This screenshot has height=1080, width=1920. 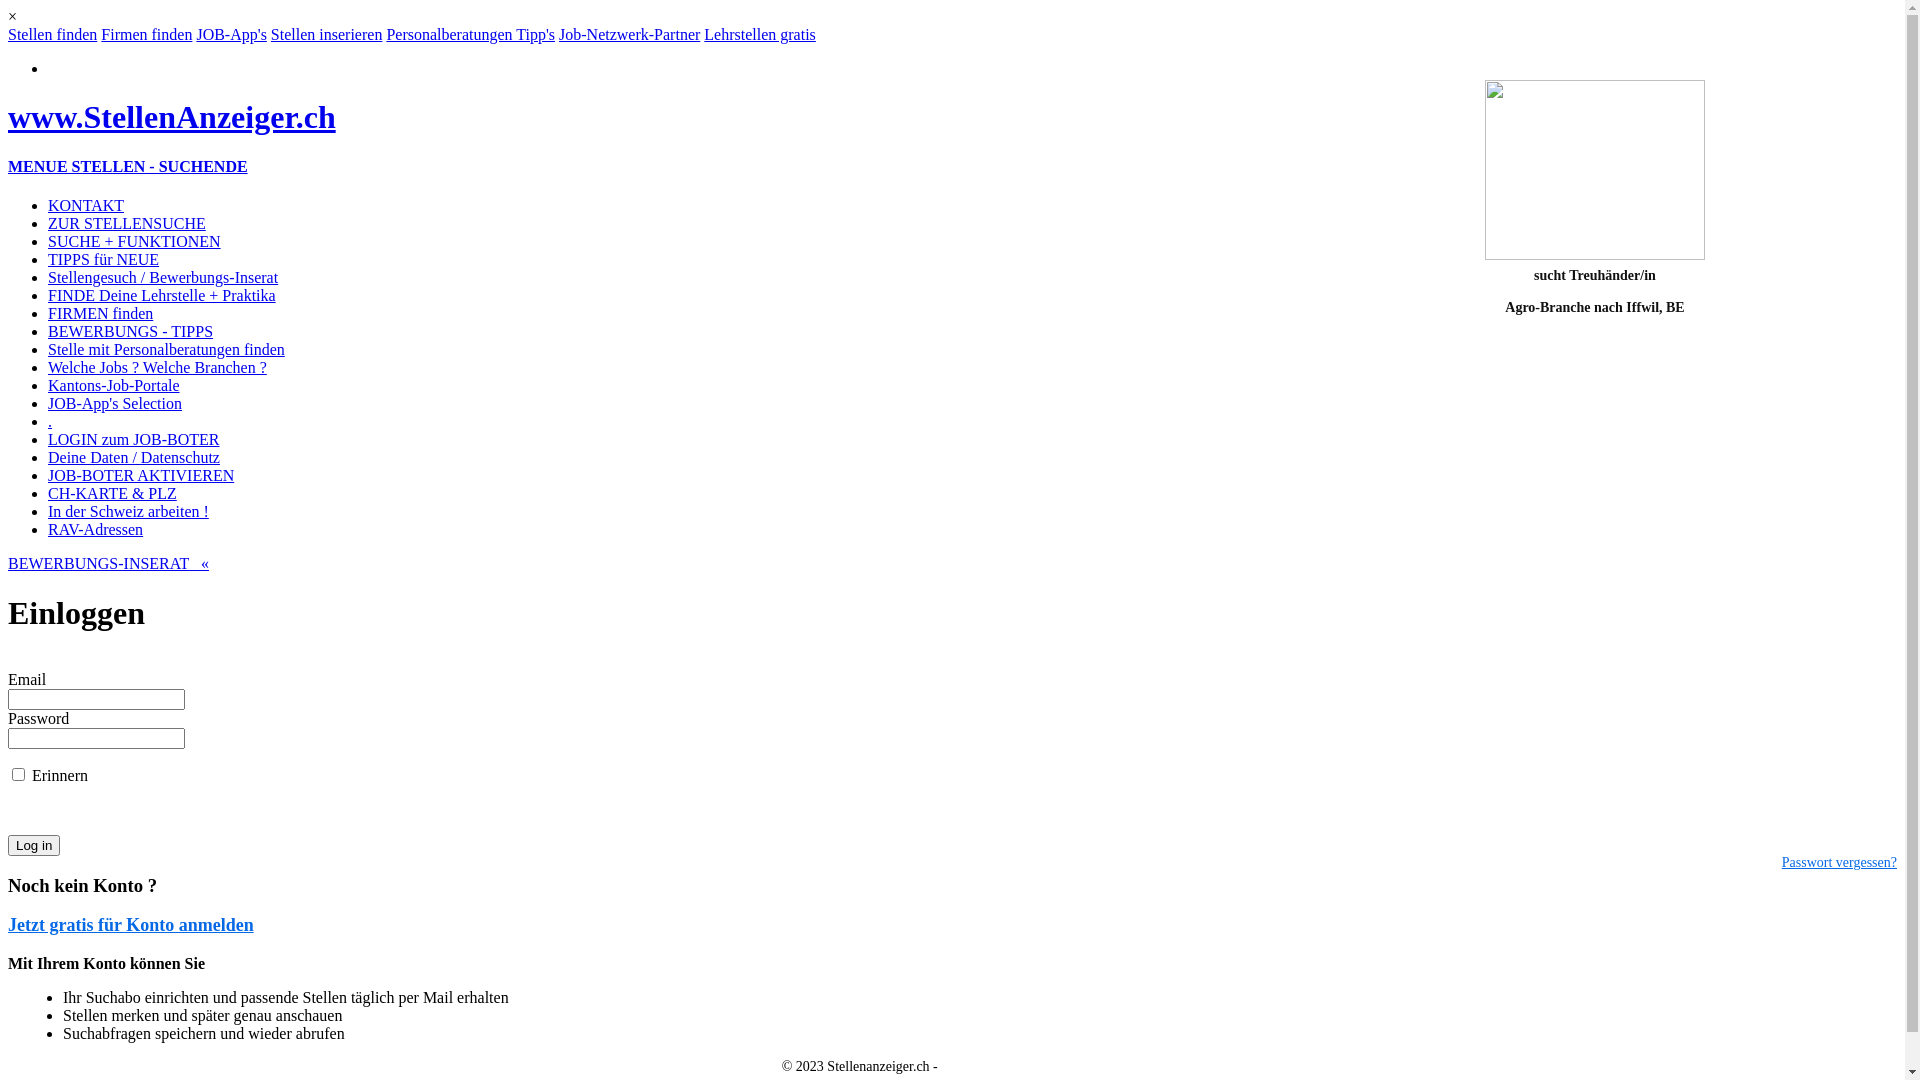 What do you see at coordinates (760, 34) in the screenshot?
I see `Lehrstellen gratis` at bounding box center [760, 34].